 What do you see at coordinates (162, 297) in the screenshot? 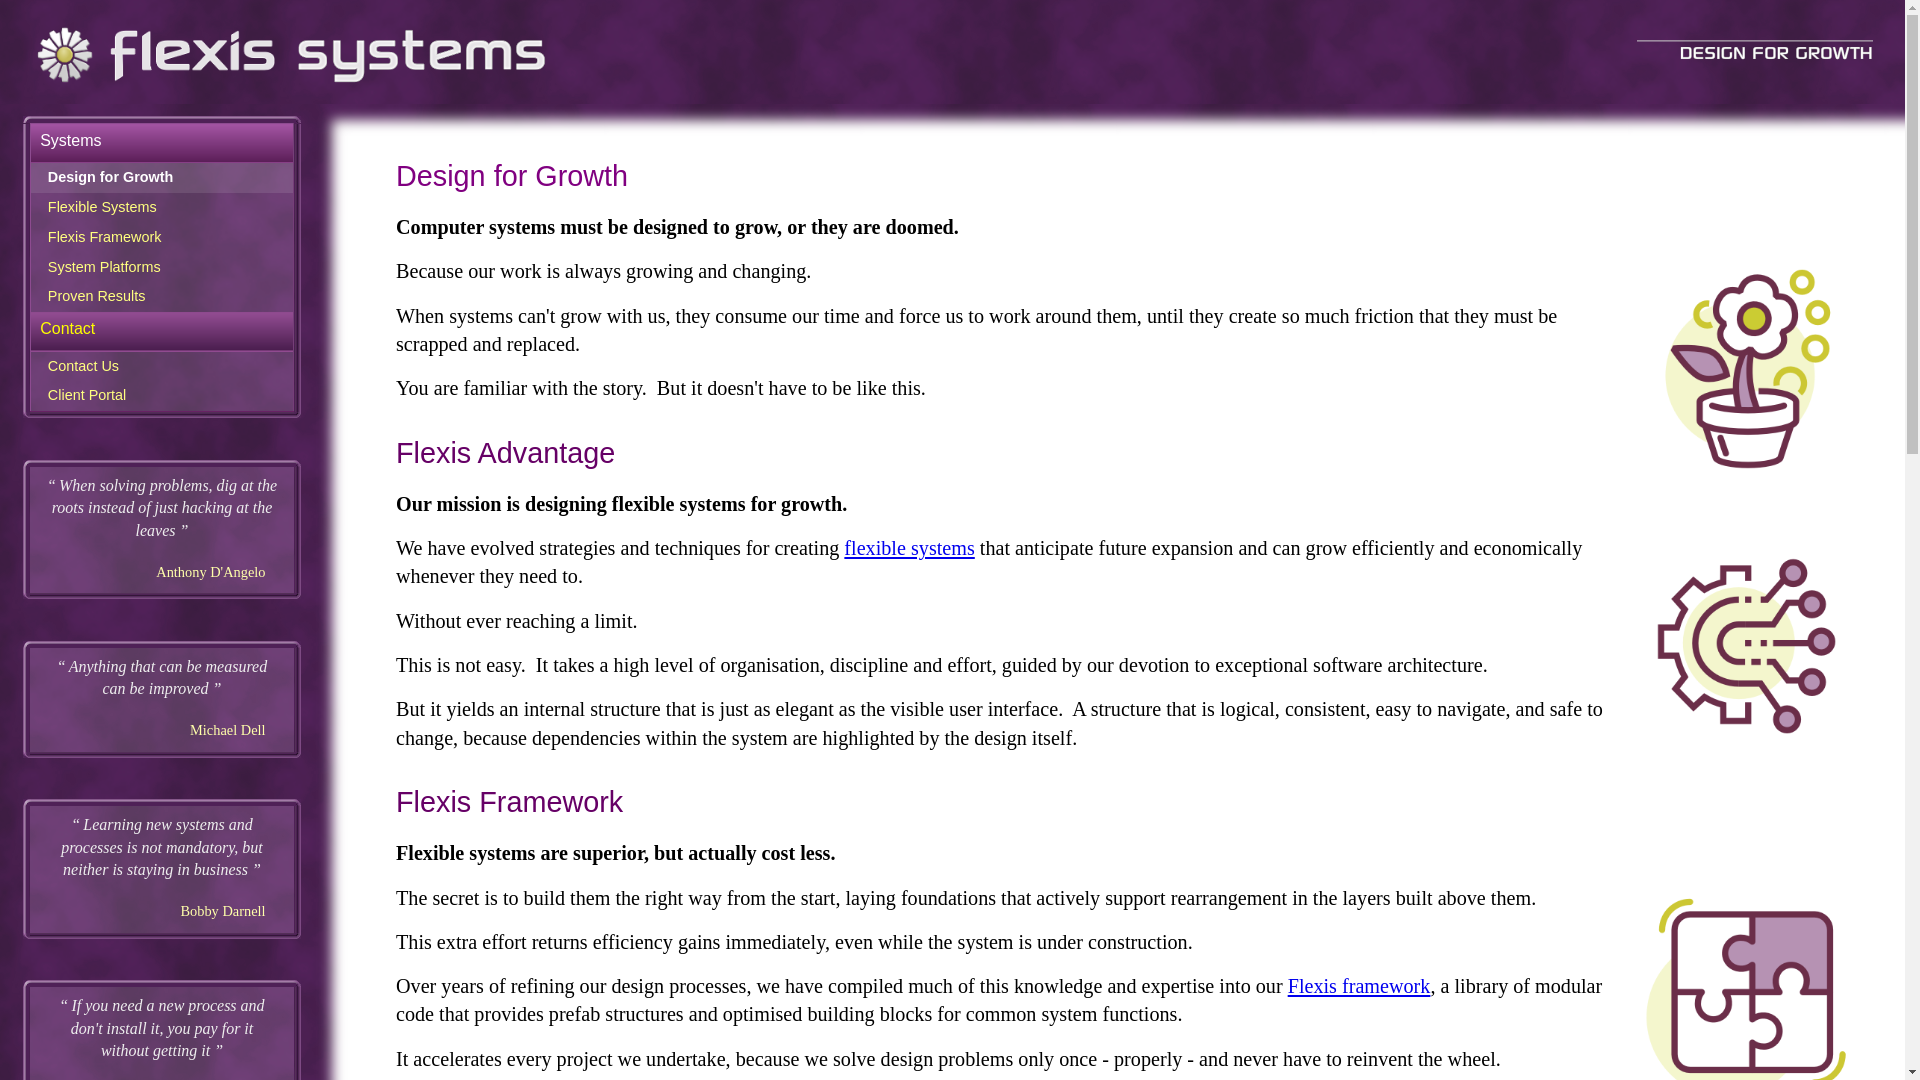
I see `Proven Results` at bounding box center [162, 297].